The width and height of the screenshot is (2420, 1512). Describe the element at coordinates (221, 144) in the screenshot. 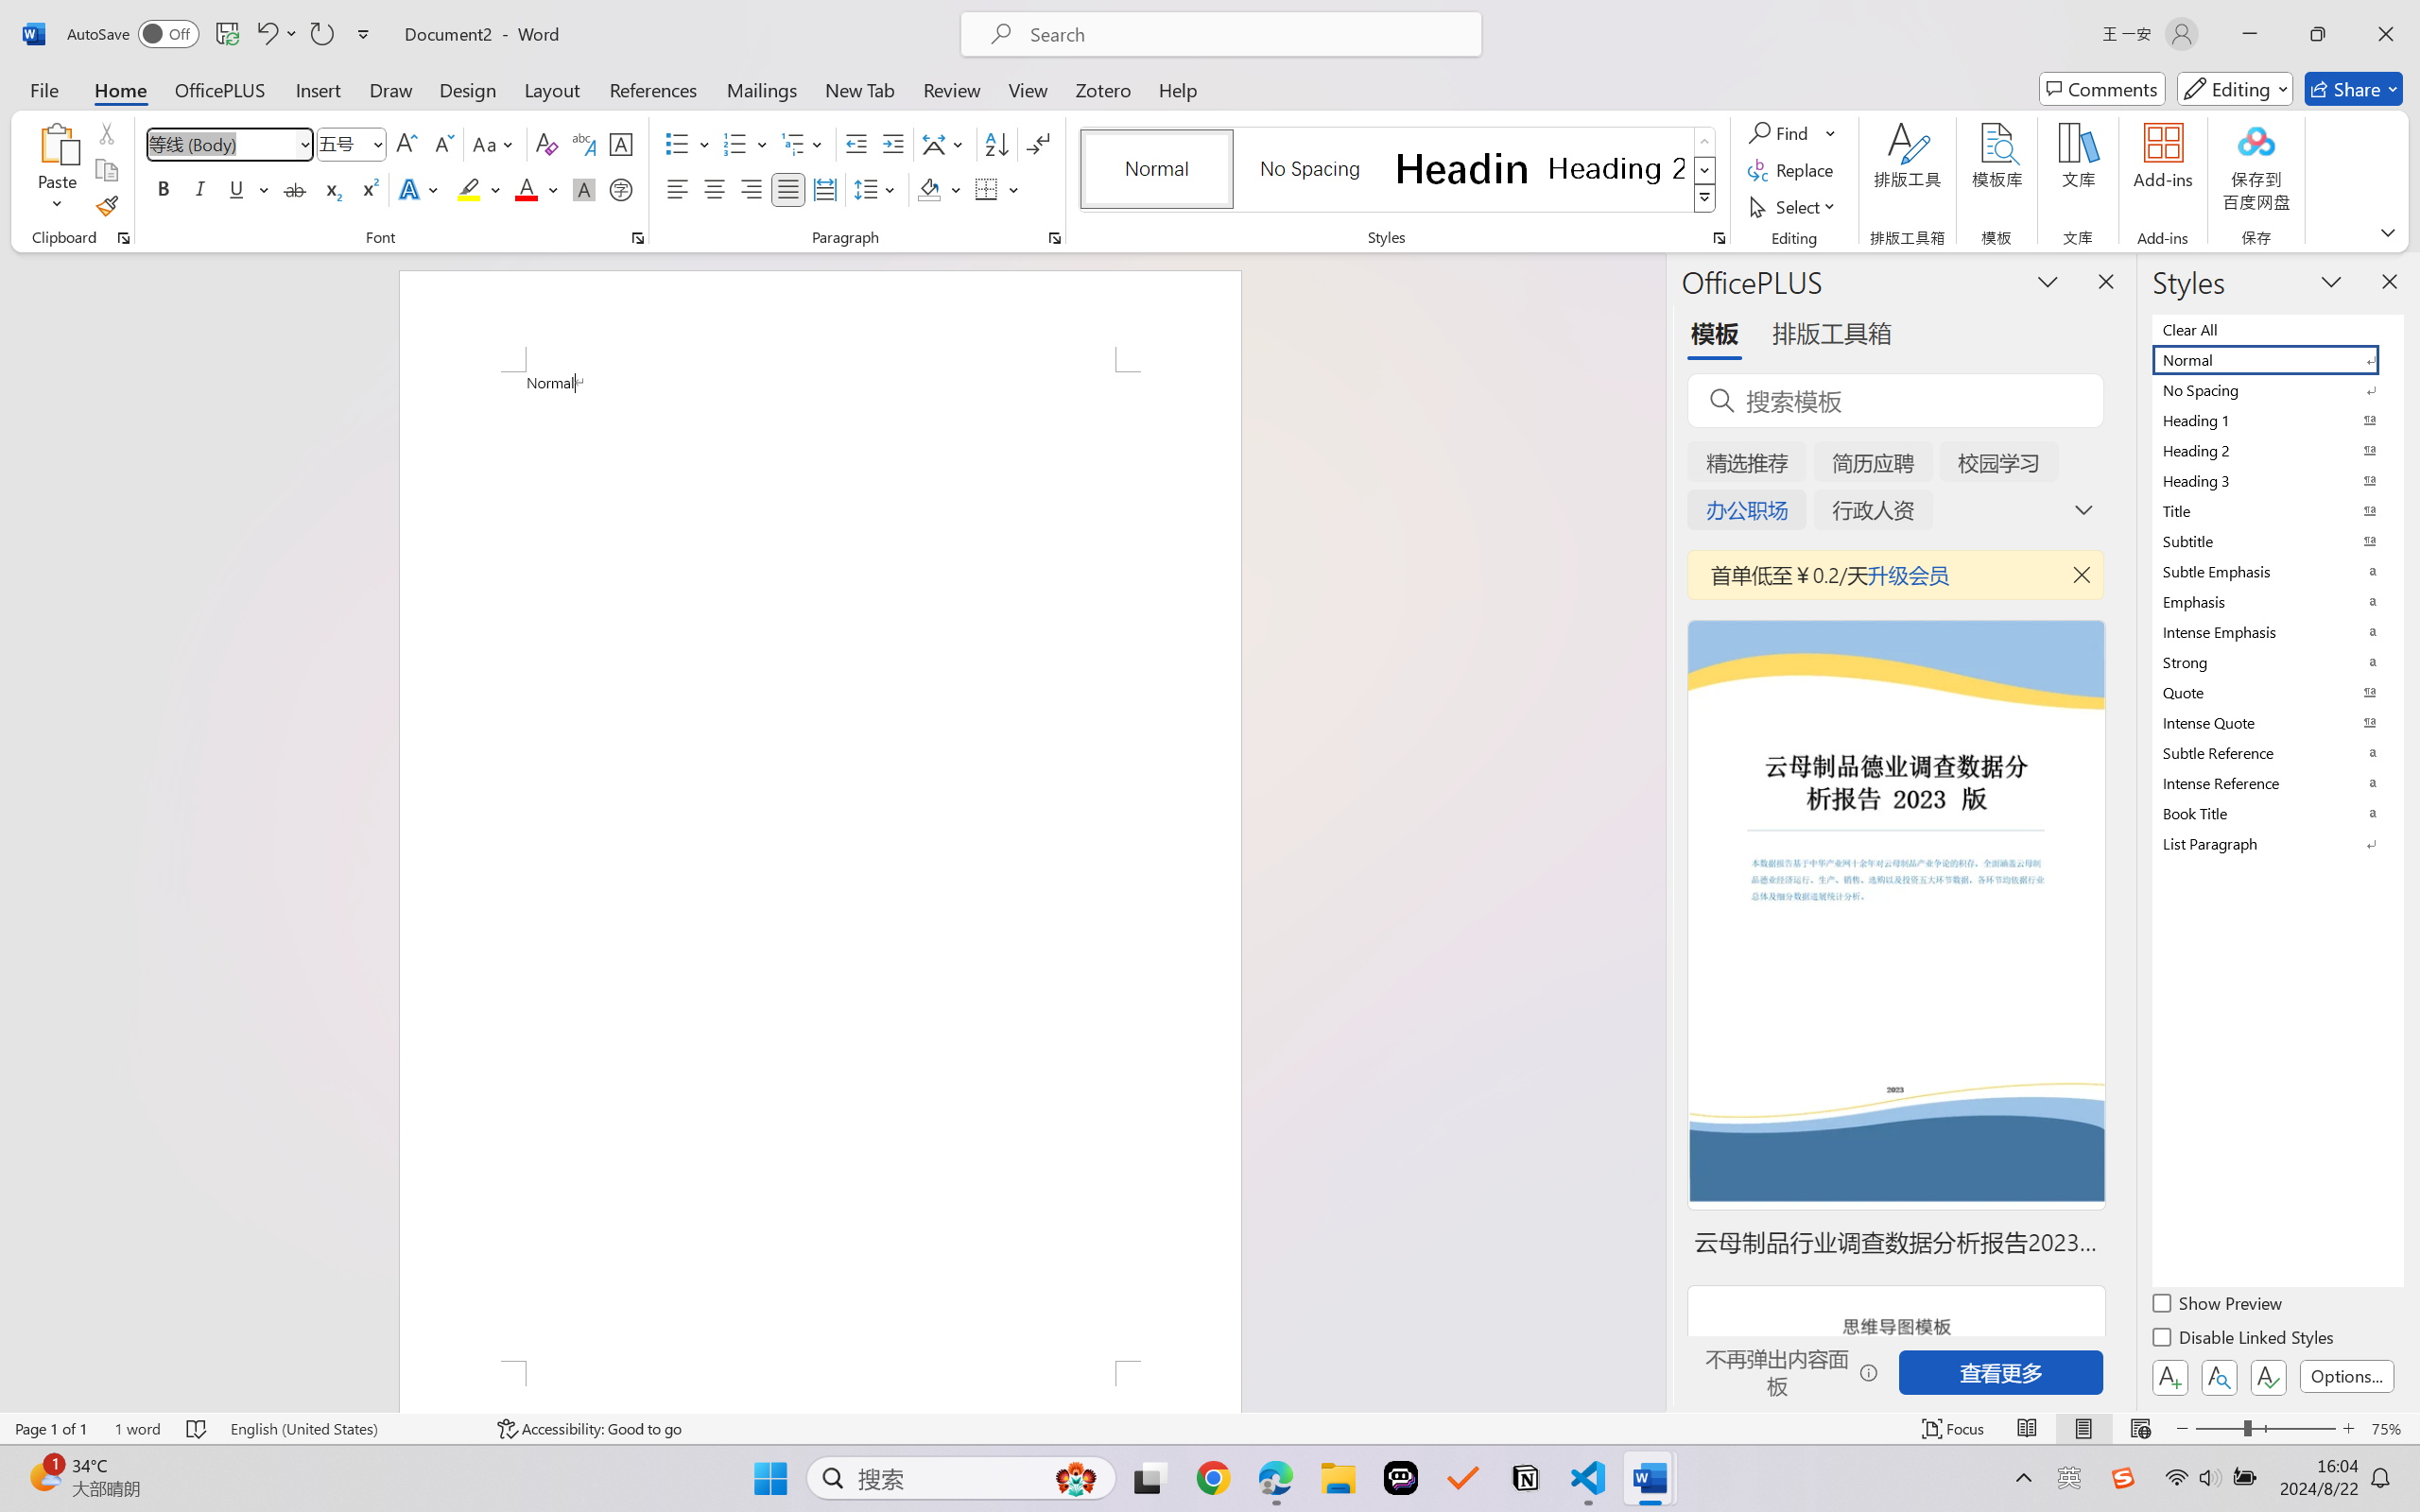

I see `Font` at that location.